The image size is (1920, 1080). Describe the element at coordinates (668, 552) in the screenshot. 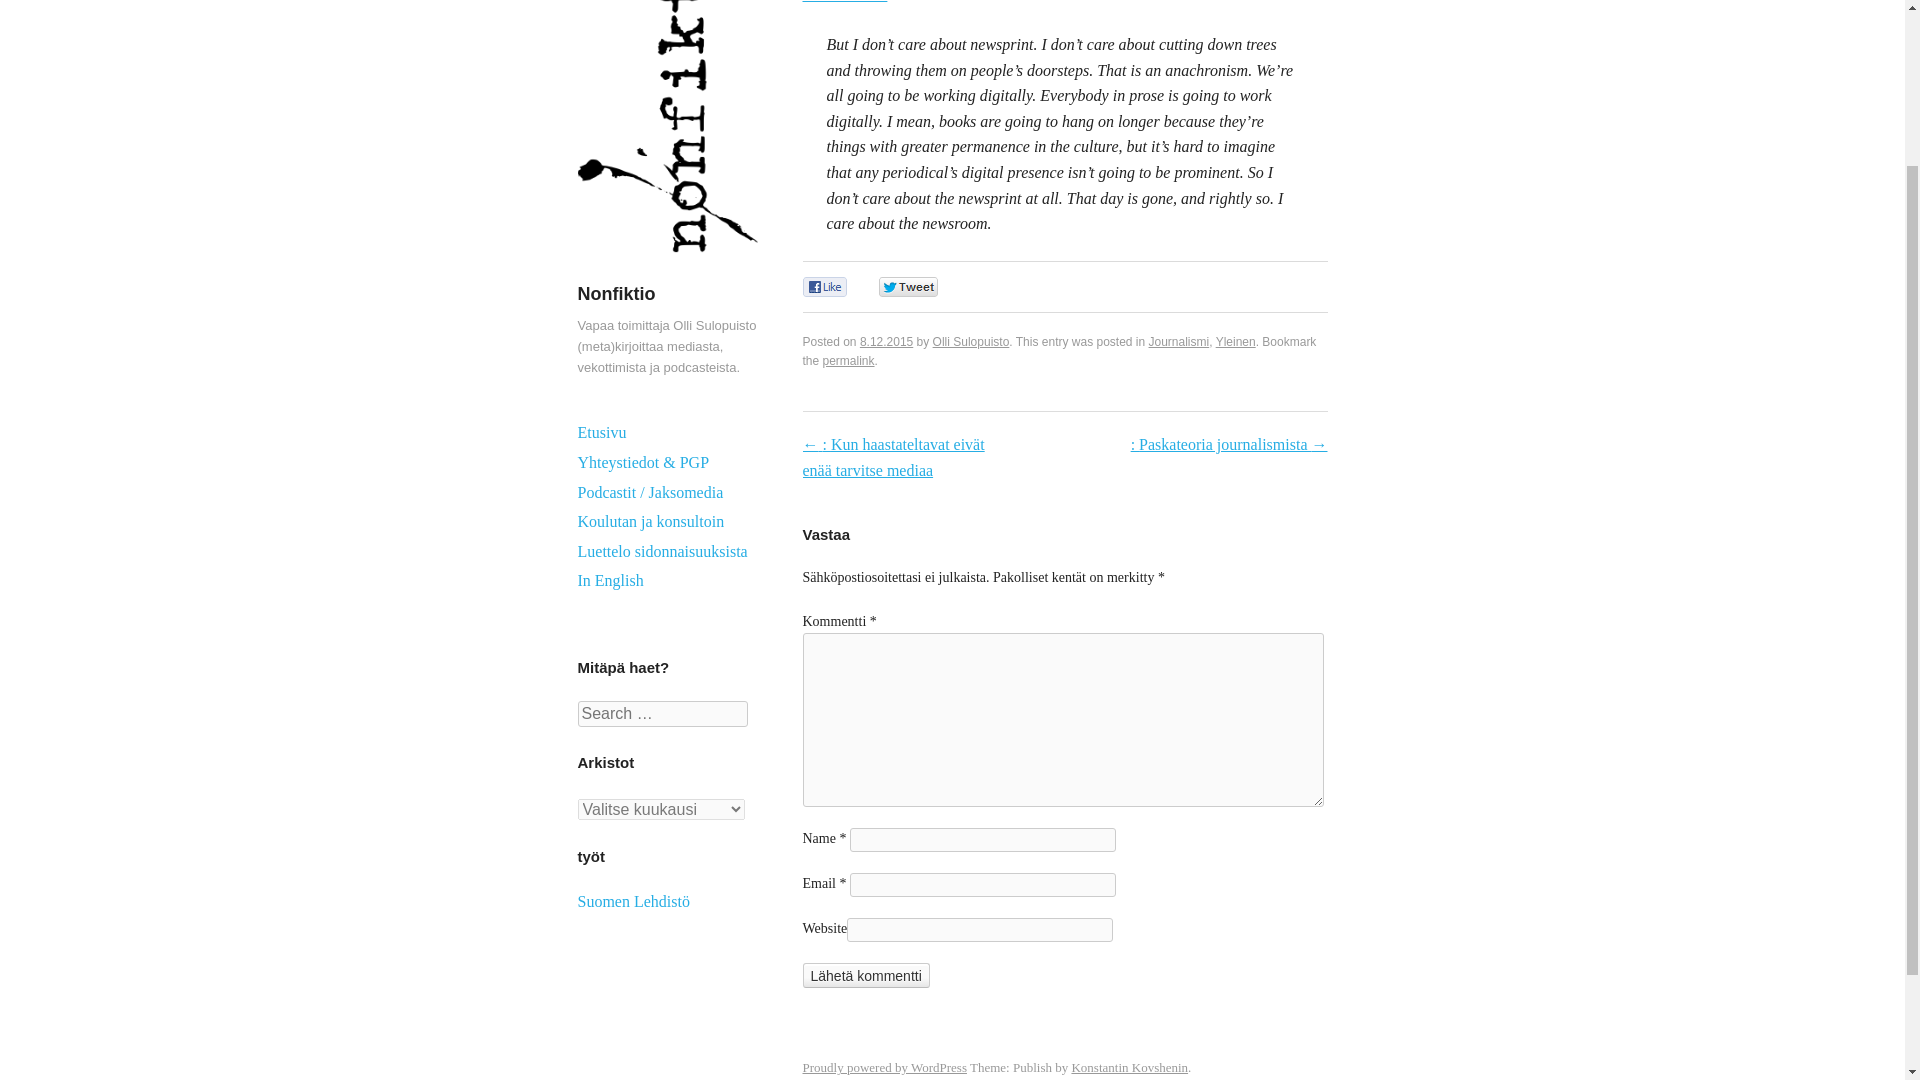

I see `Luettelo sidonnaisuuksista` at that location.